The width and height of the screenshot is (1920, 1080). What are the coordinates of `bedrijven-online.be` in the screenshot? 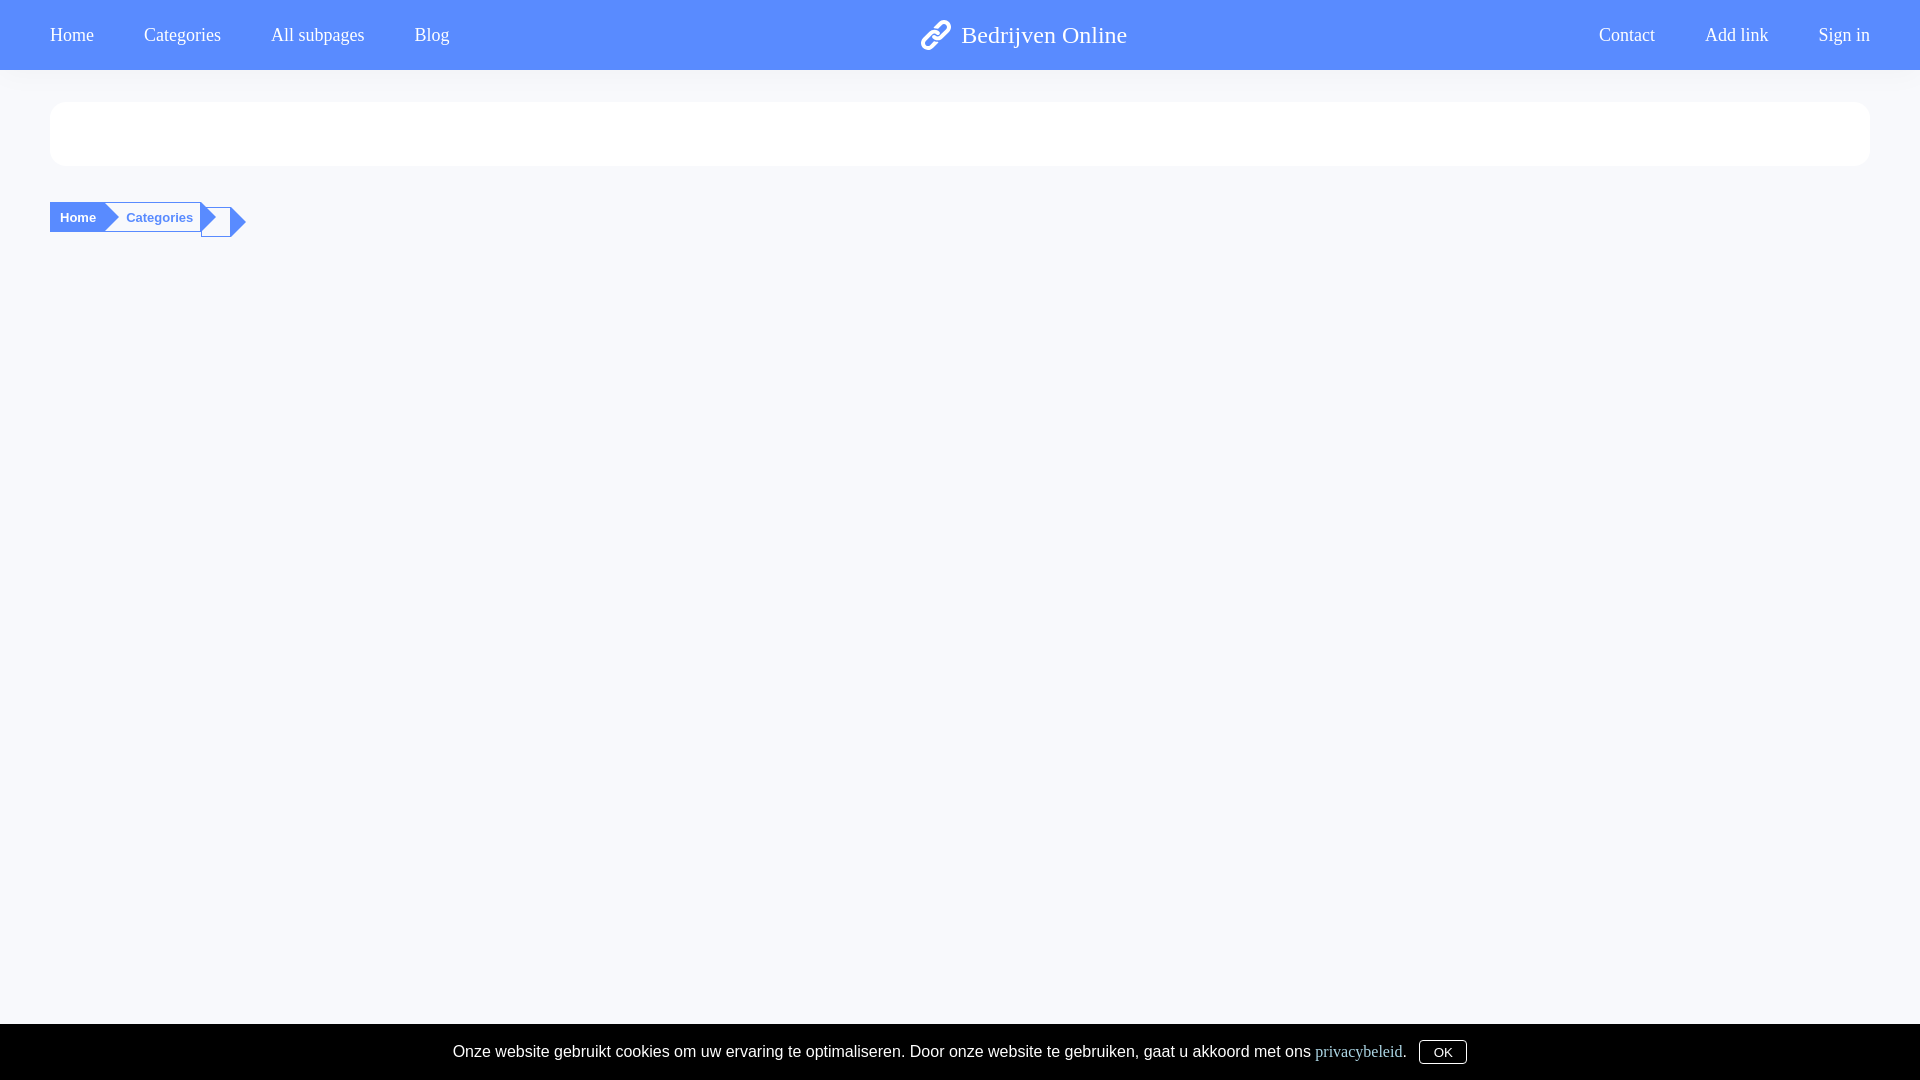 It's located at (865, 1060).